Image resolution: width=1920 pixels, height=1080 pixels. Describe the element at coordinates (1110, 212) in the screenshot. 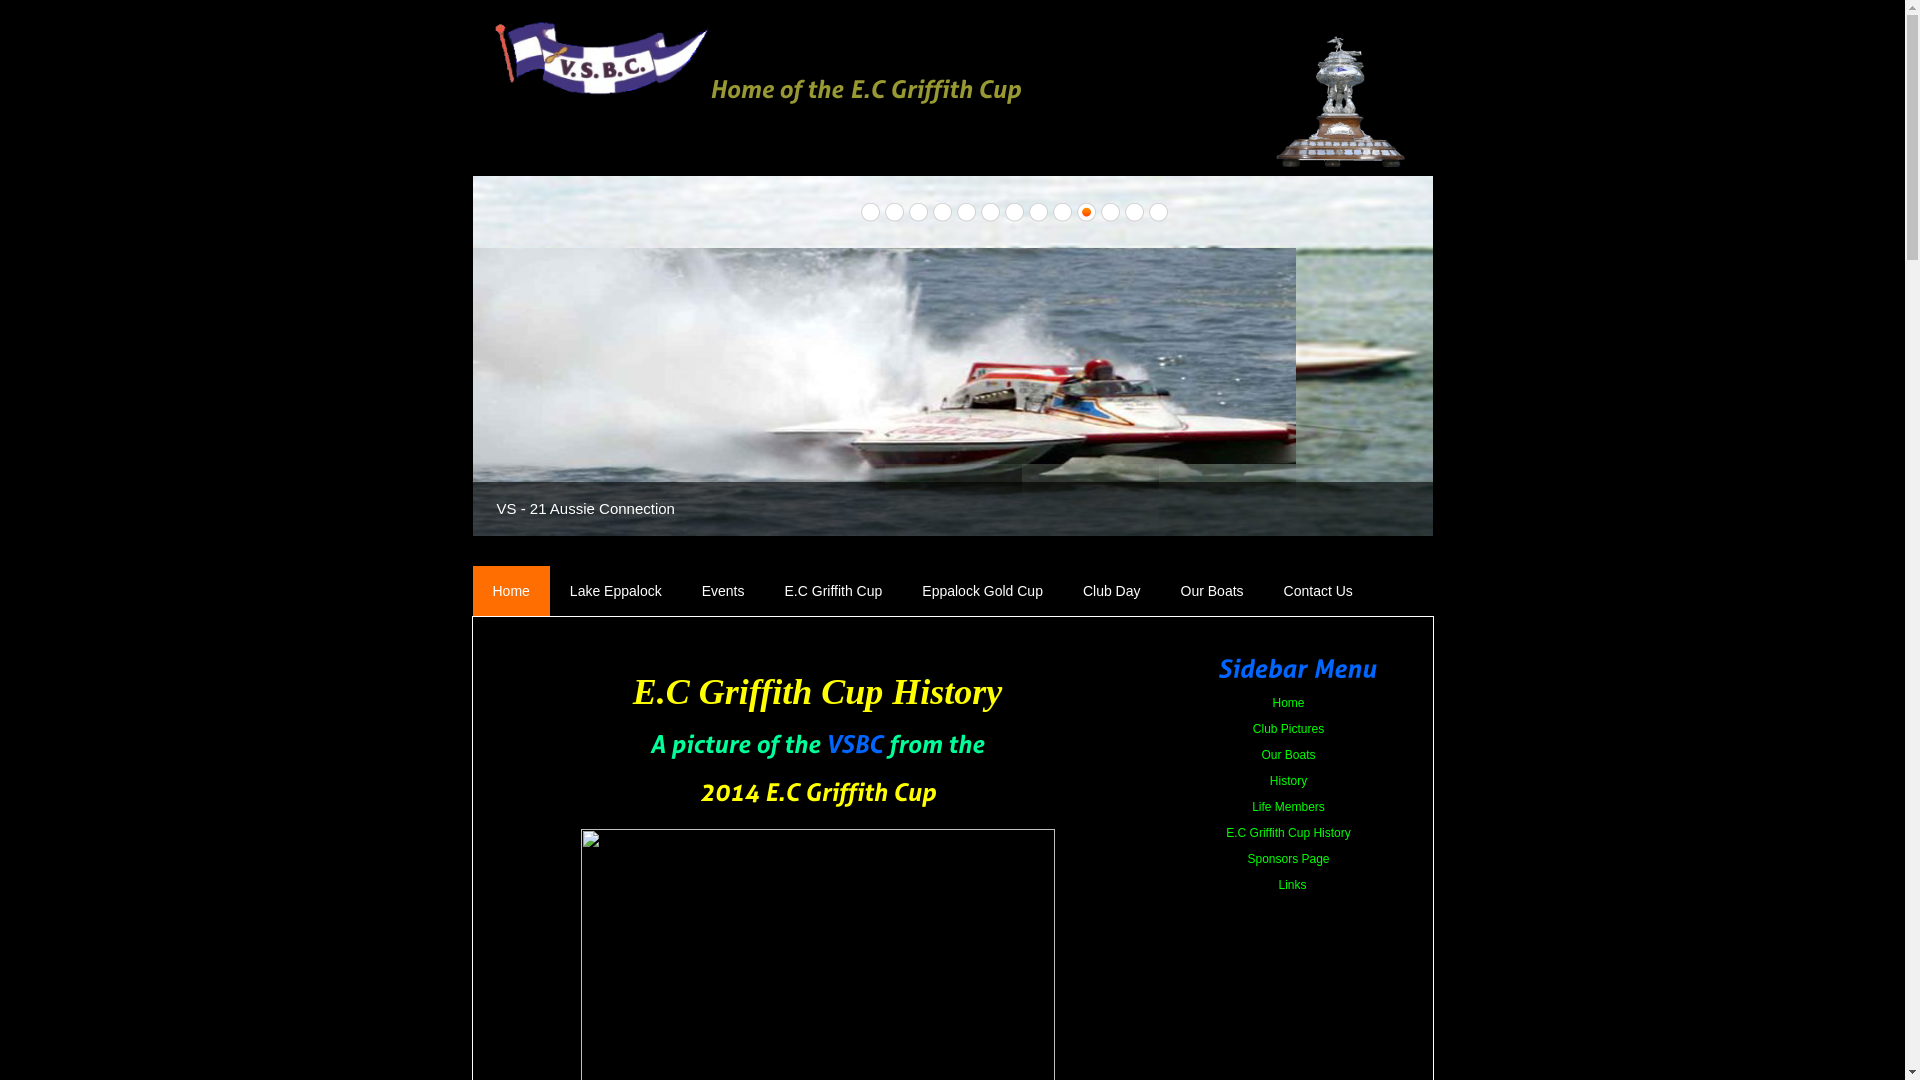

I see `11` at that location.